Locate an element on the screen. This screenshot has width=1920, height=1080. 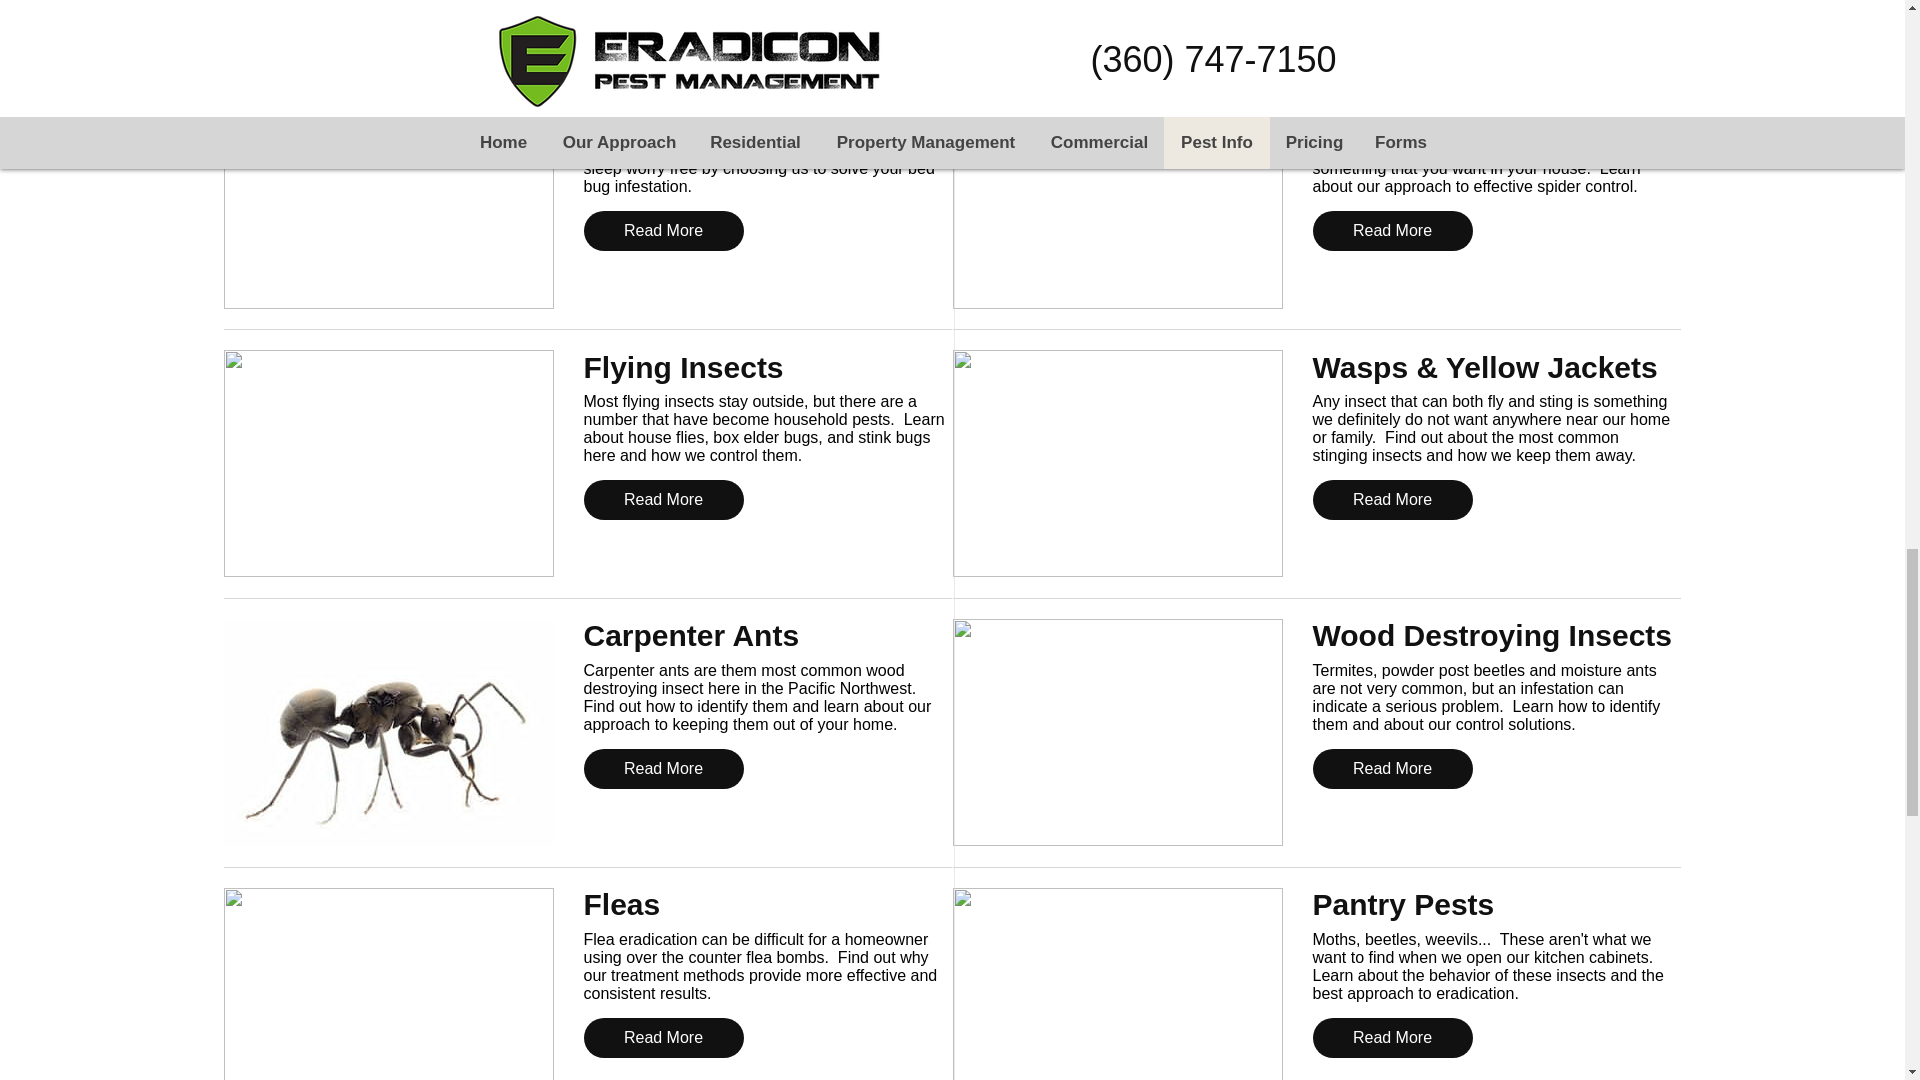
Yellow Jacket is located at coordinates (1117, 462).